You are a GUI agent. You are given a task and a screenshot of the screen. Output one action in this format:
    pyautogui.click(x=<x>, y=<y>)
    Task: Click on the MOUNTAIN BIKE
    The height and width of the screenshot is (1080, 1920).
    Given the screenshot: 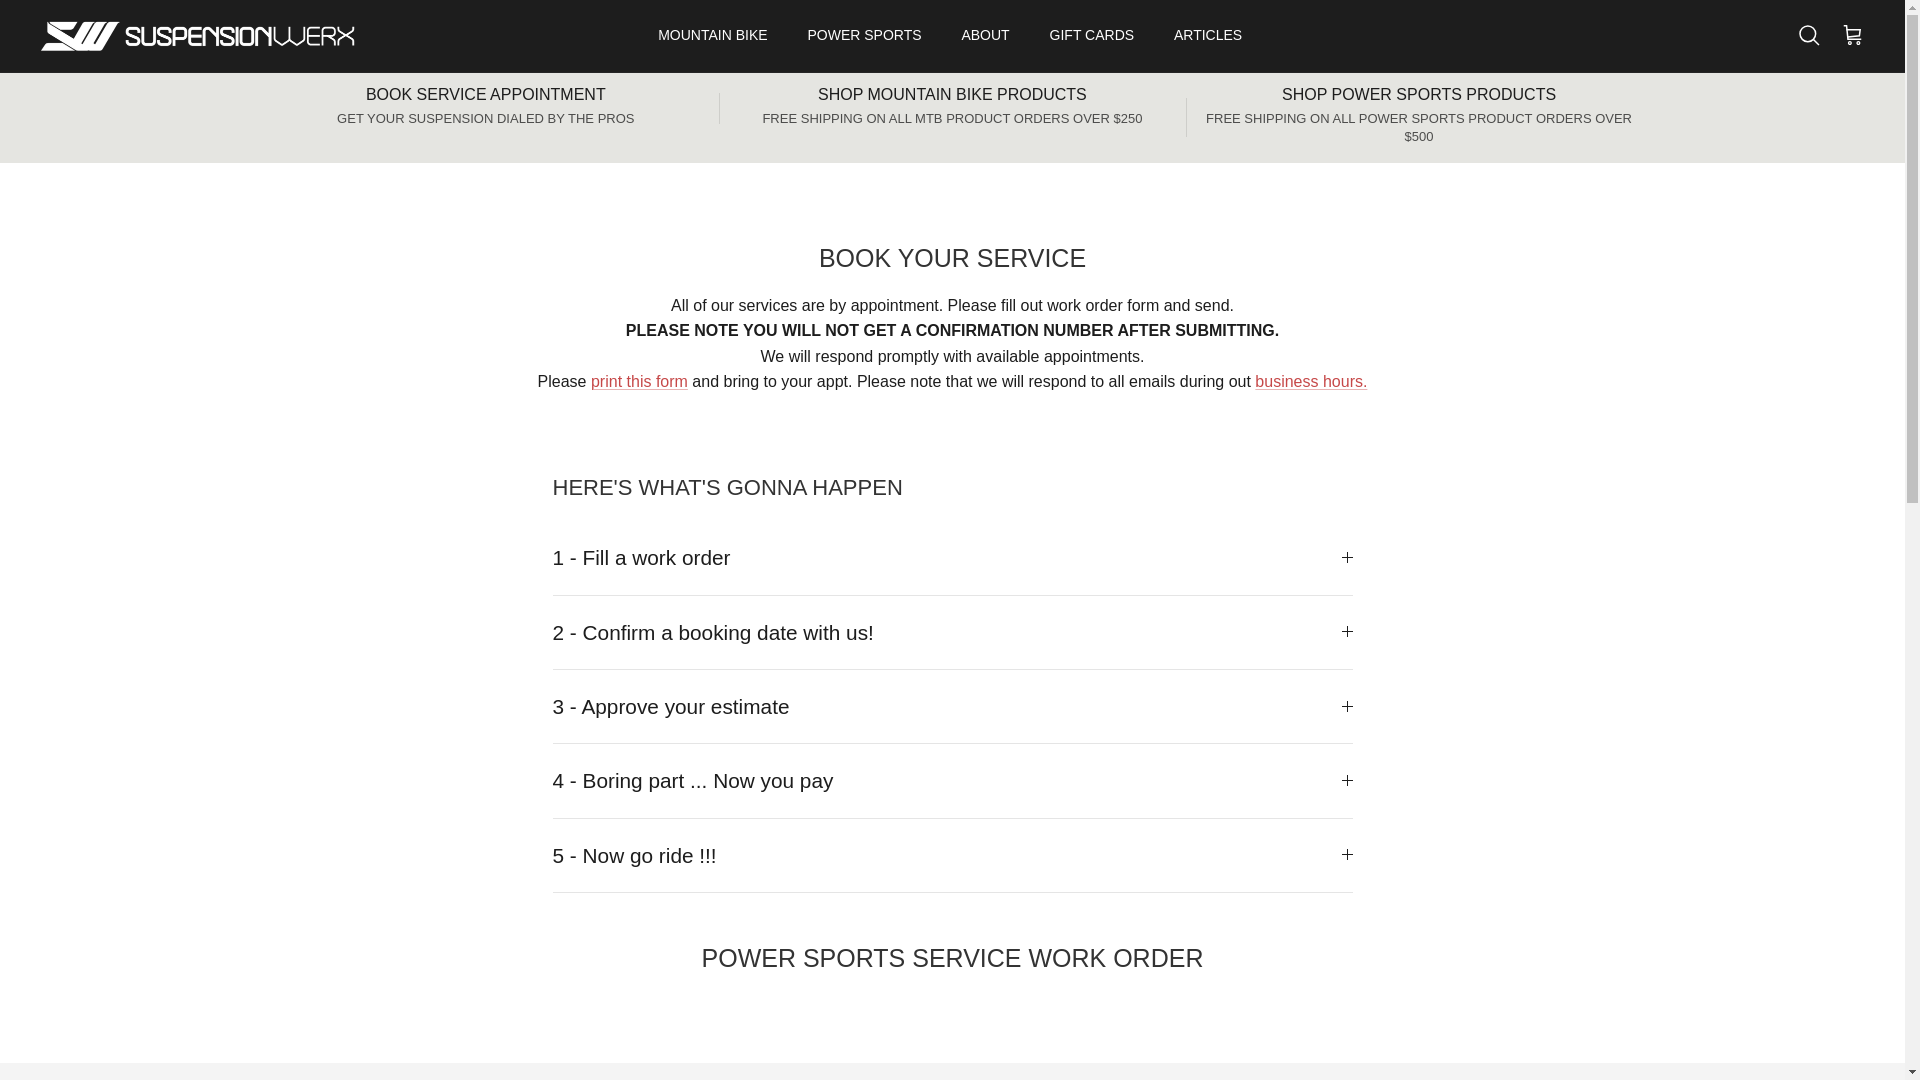 What is the action you would take?
    pyautogui.click(x=712, y=36)
    